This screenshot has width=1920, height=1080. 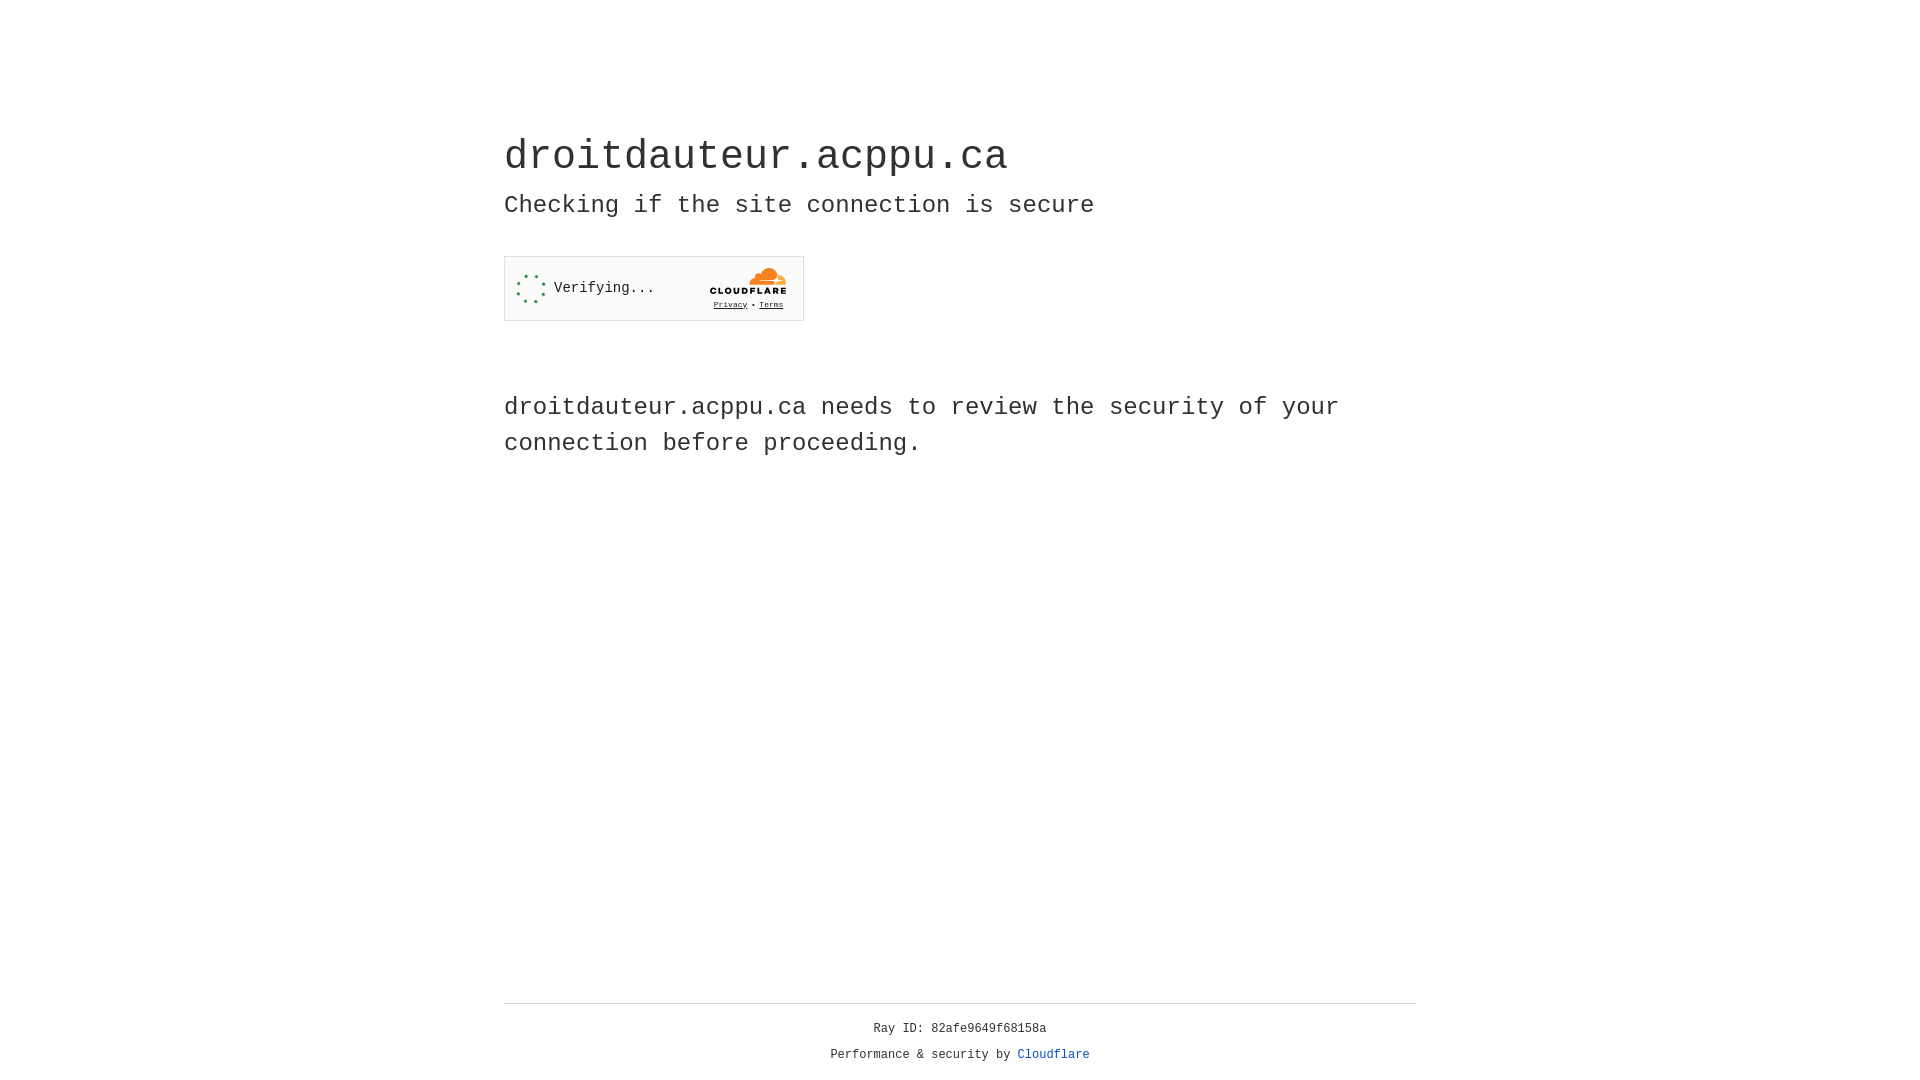 What do you see at coordinates (654, 288) in the screenshot?
I see `Widget containing a Cloudflare security challenge` at bounding box center [654, 288].